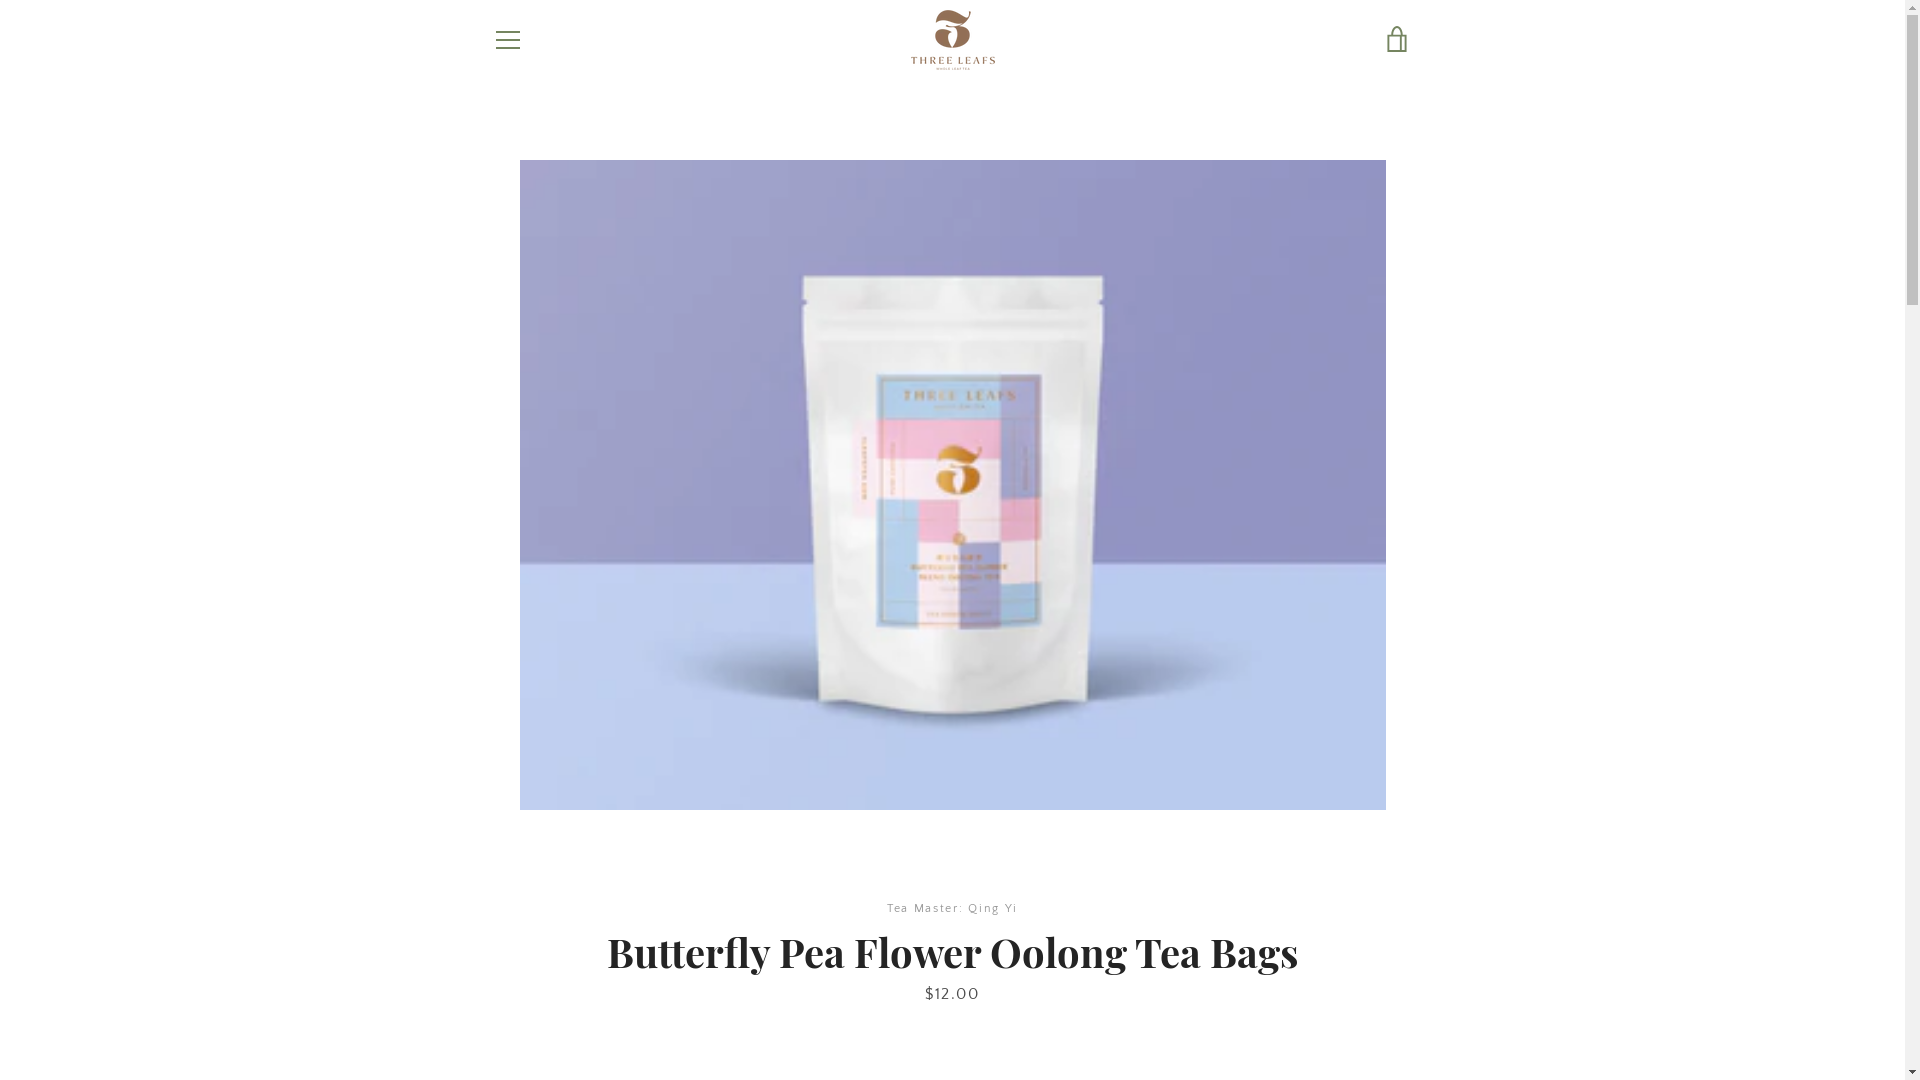 Image resolution: width=1920 pixels, height=1080 pixels. Describe the element at coordinates (542, 868) in the screenshot. I see `TEA WORKSHOP` at that location.